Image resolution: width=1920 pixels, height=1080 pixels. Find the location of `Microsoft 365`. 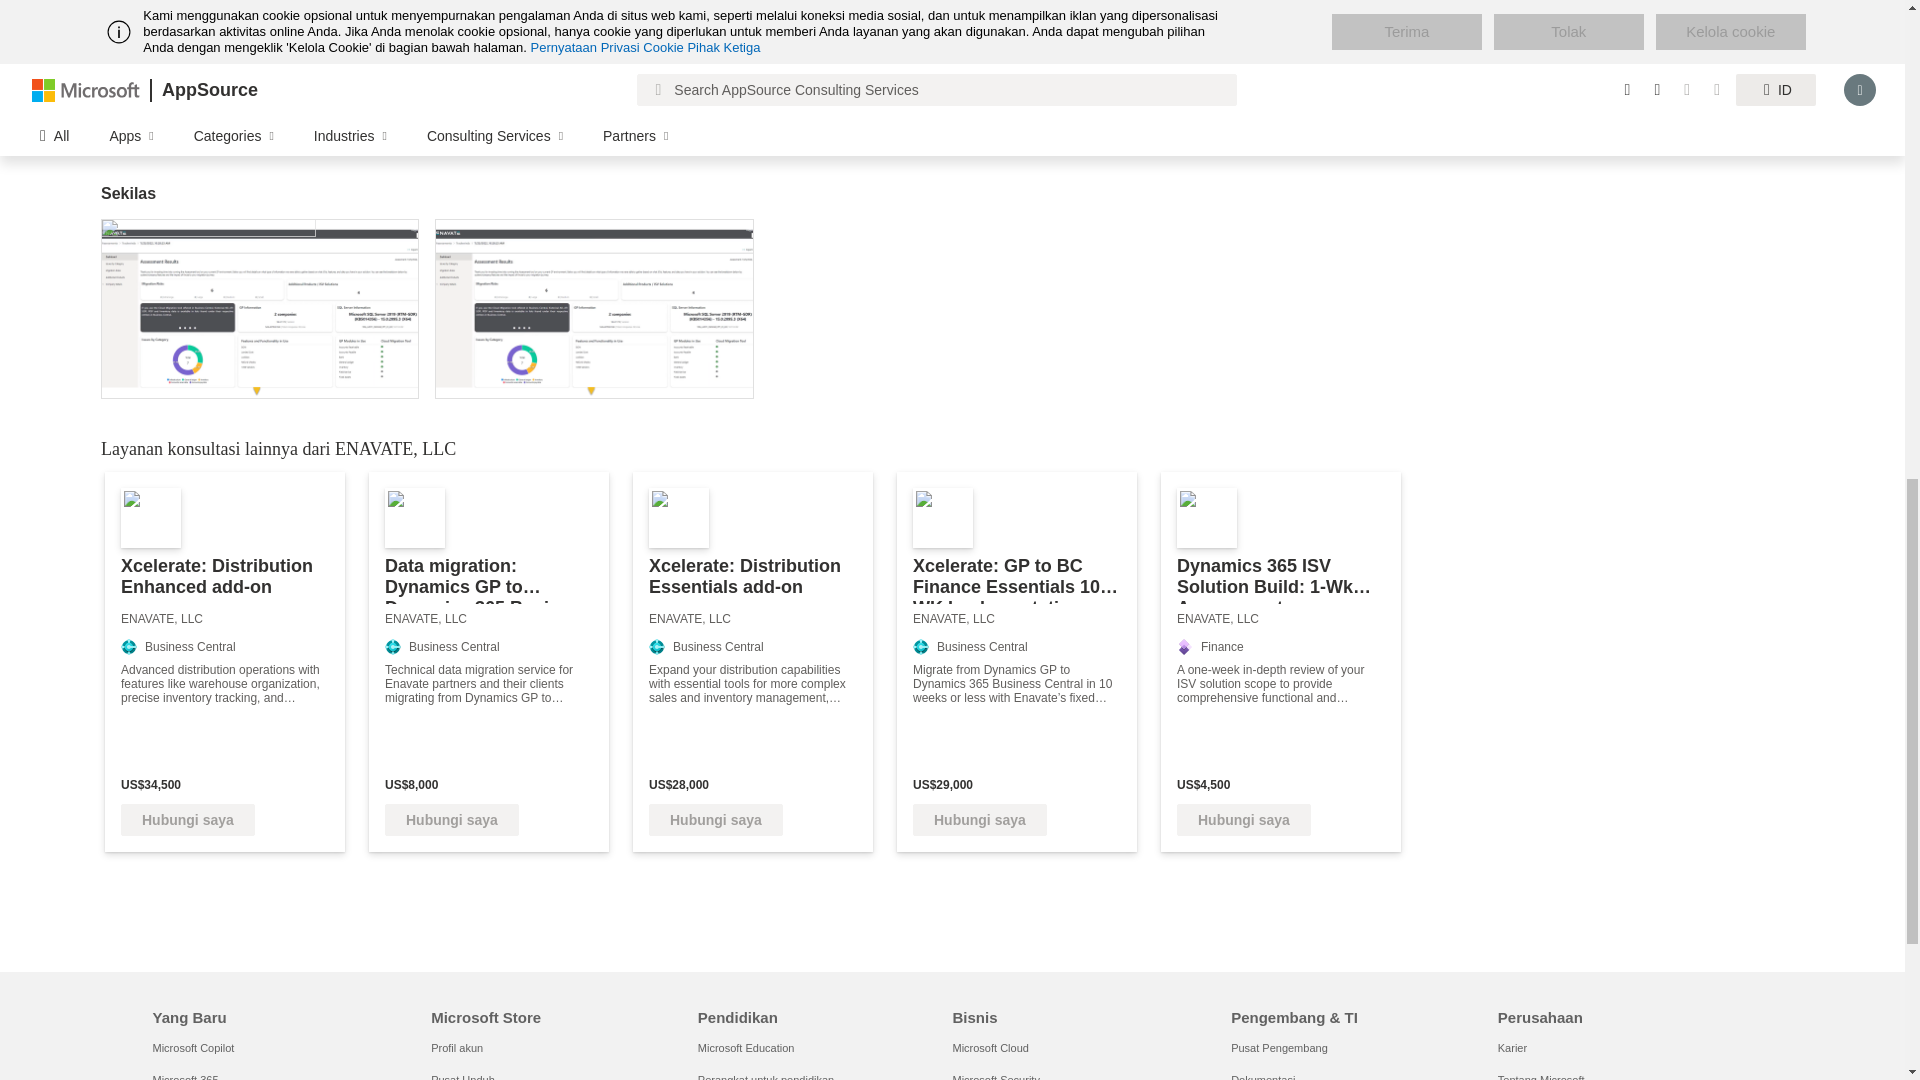

Microsoft 365 is located at coordinates (184, 1076).